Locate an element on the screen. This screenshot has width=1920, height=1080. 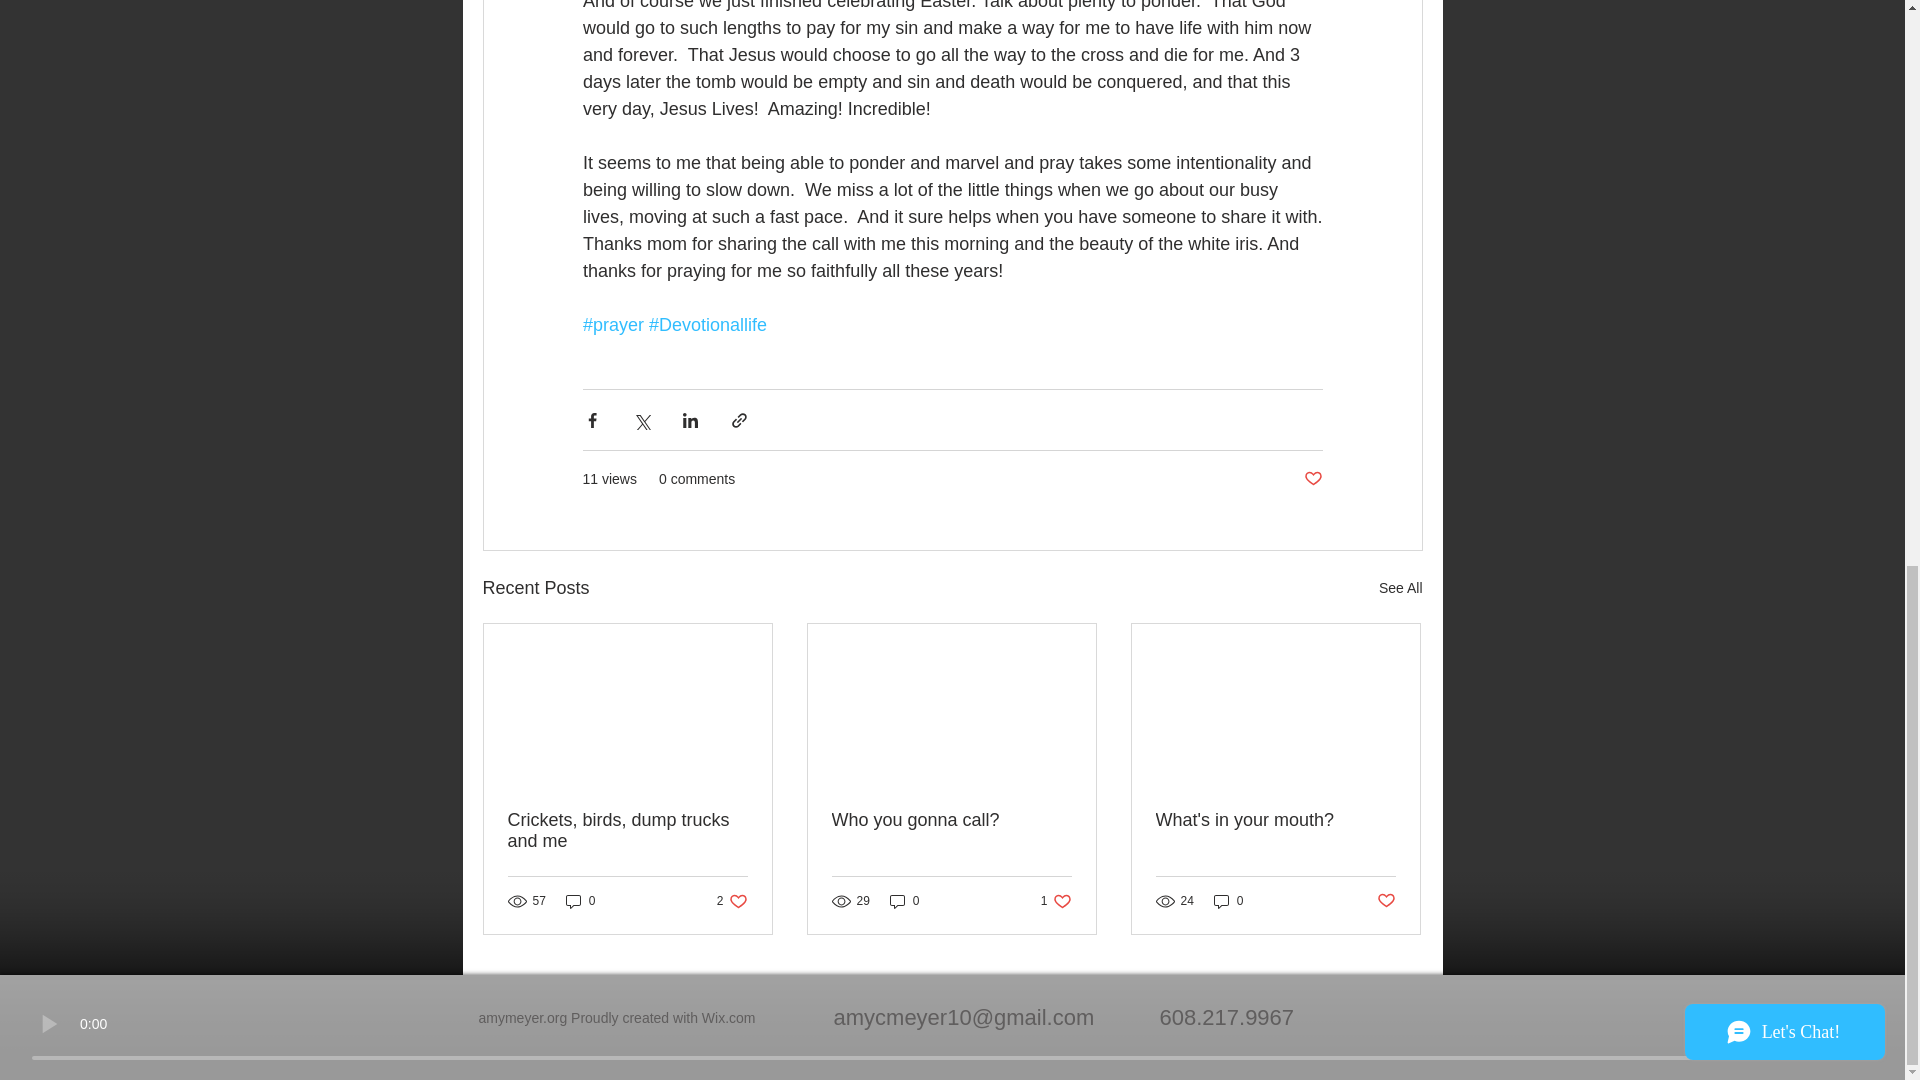
0 is located at coordinates (904, 902).